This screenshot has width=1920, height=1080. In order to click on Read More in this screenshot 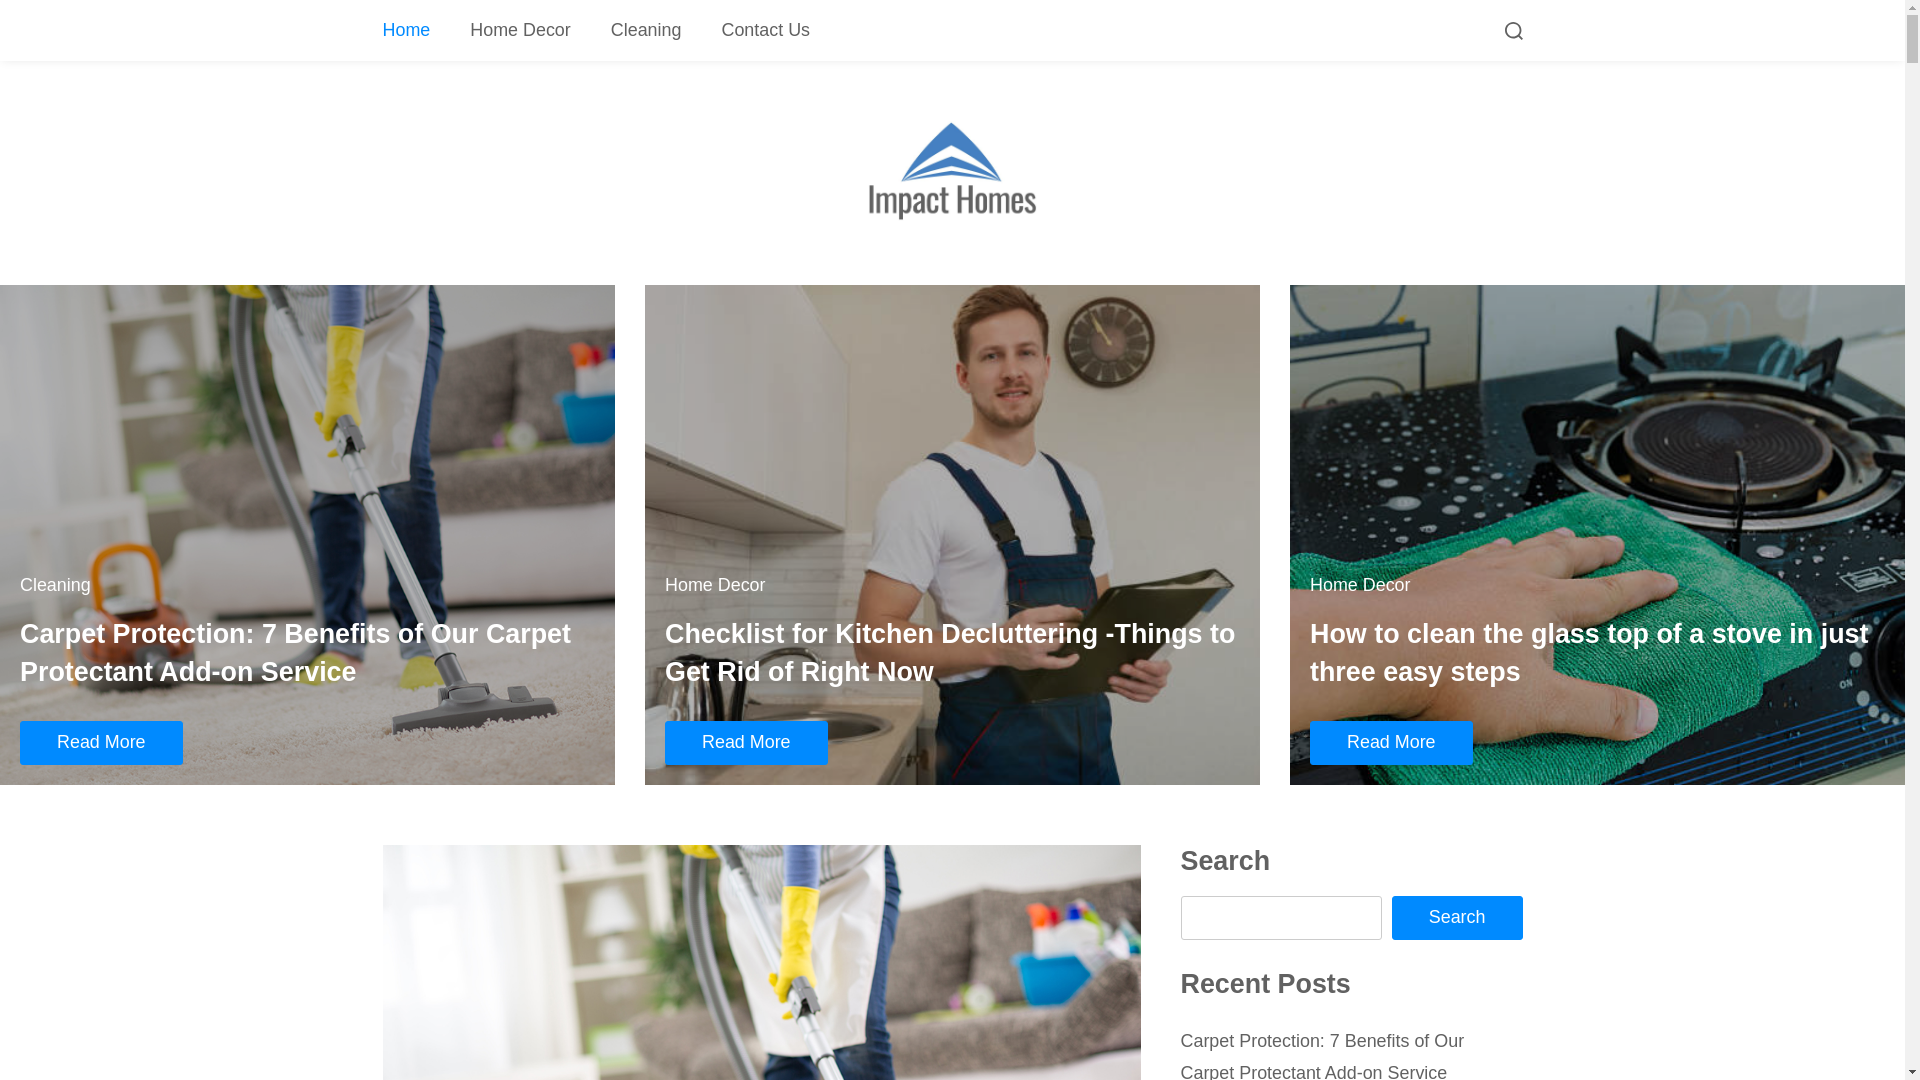, I will do `click(746, 743)`.